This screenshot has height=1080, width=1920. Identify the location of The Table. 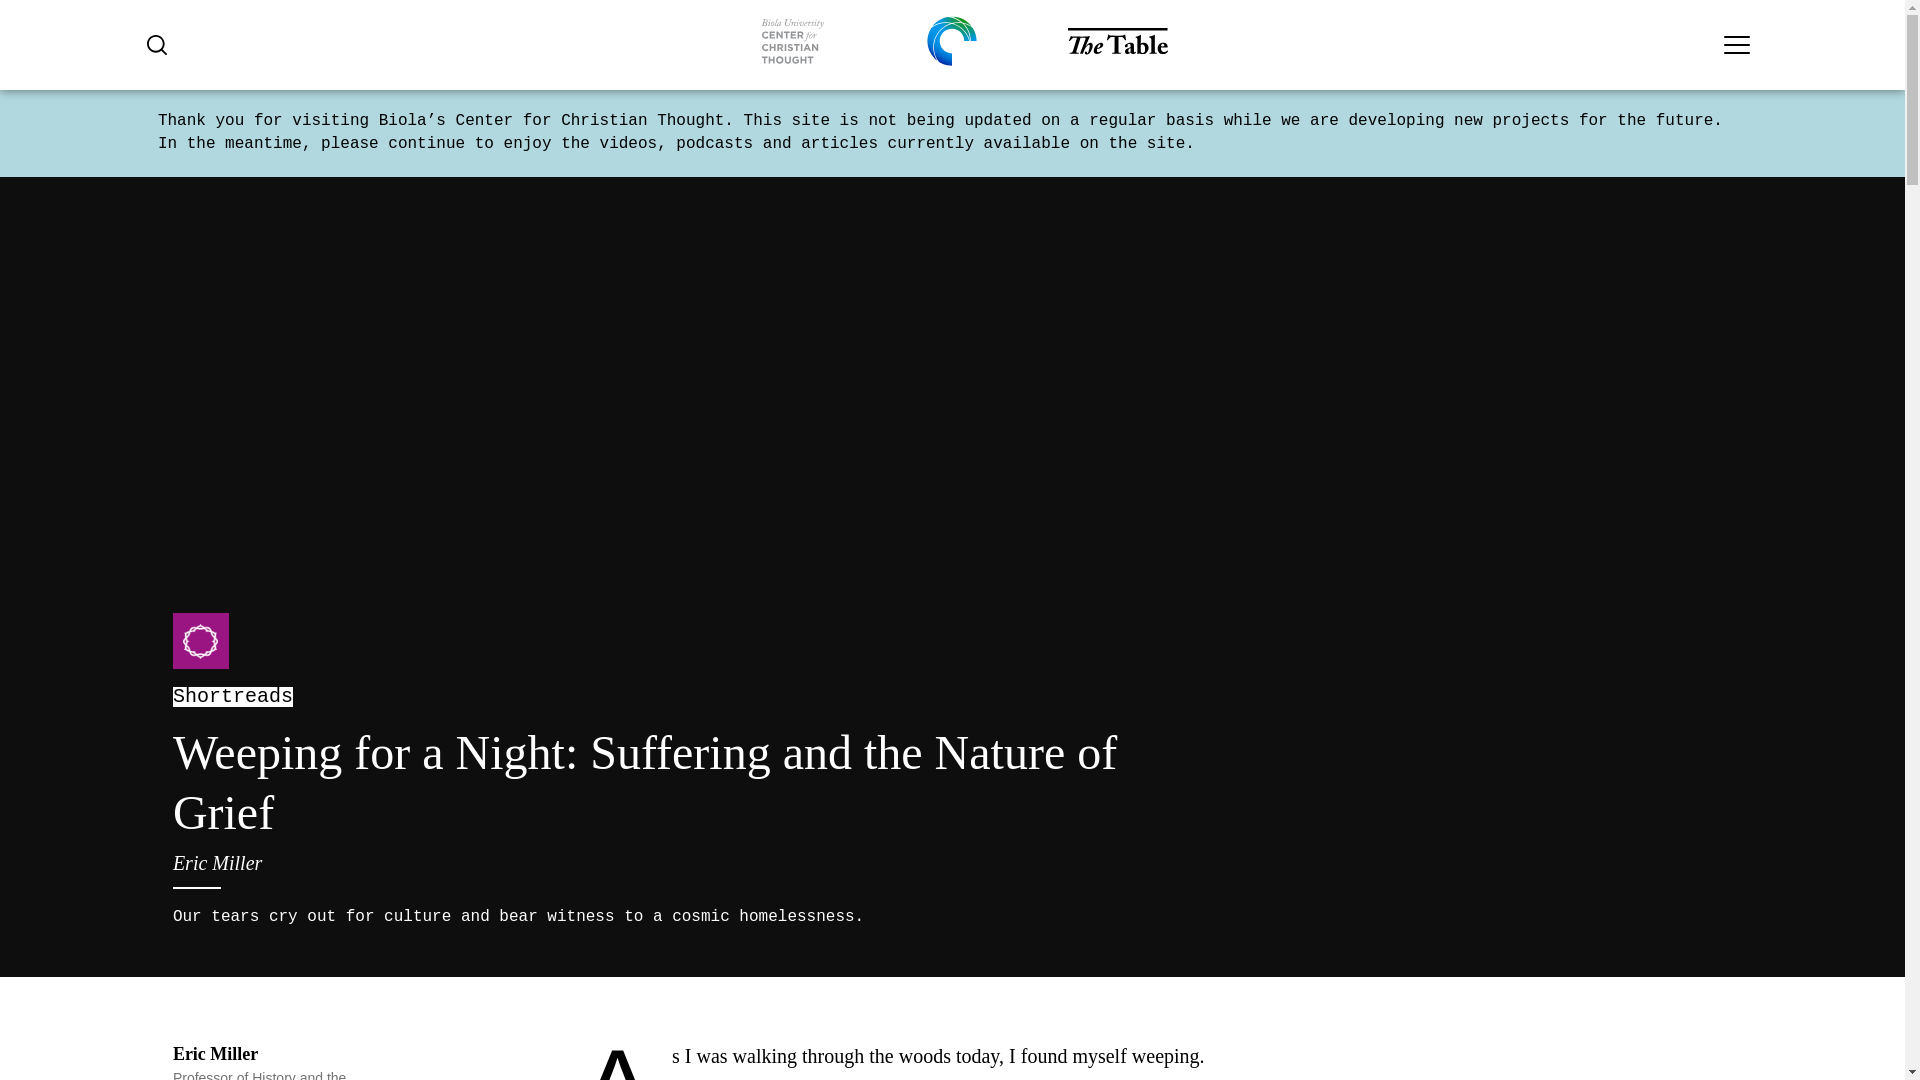
(1117, 44).